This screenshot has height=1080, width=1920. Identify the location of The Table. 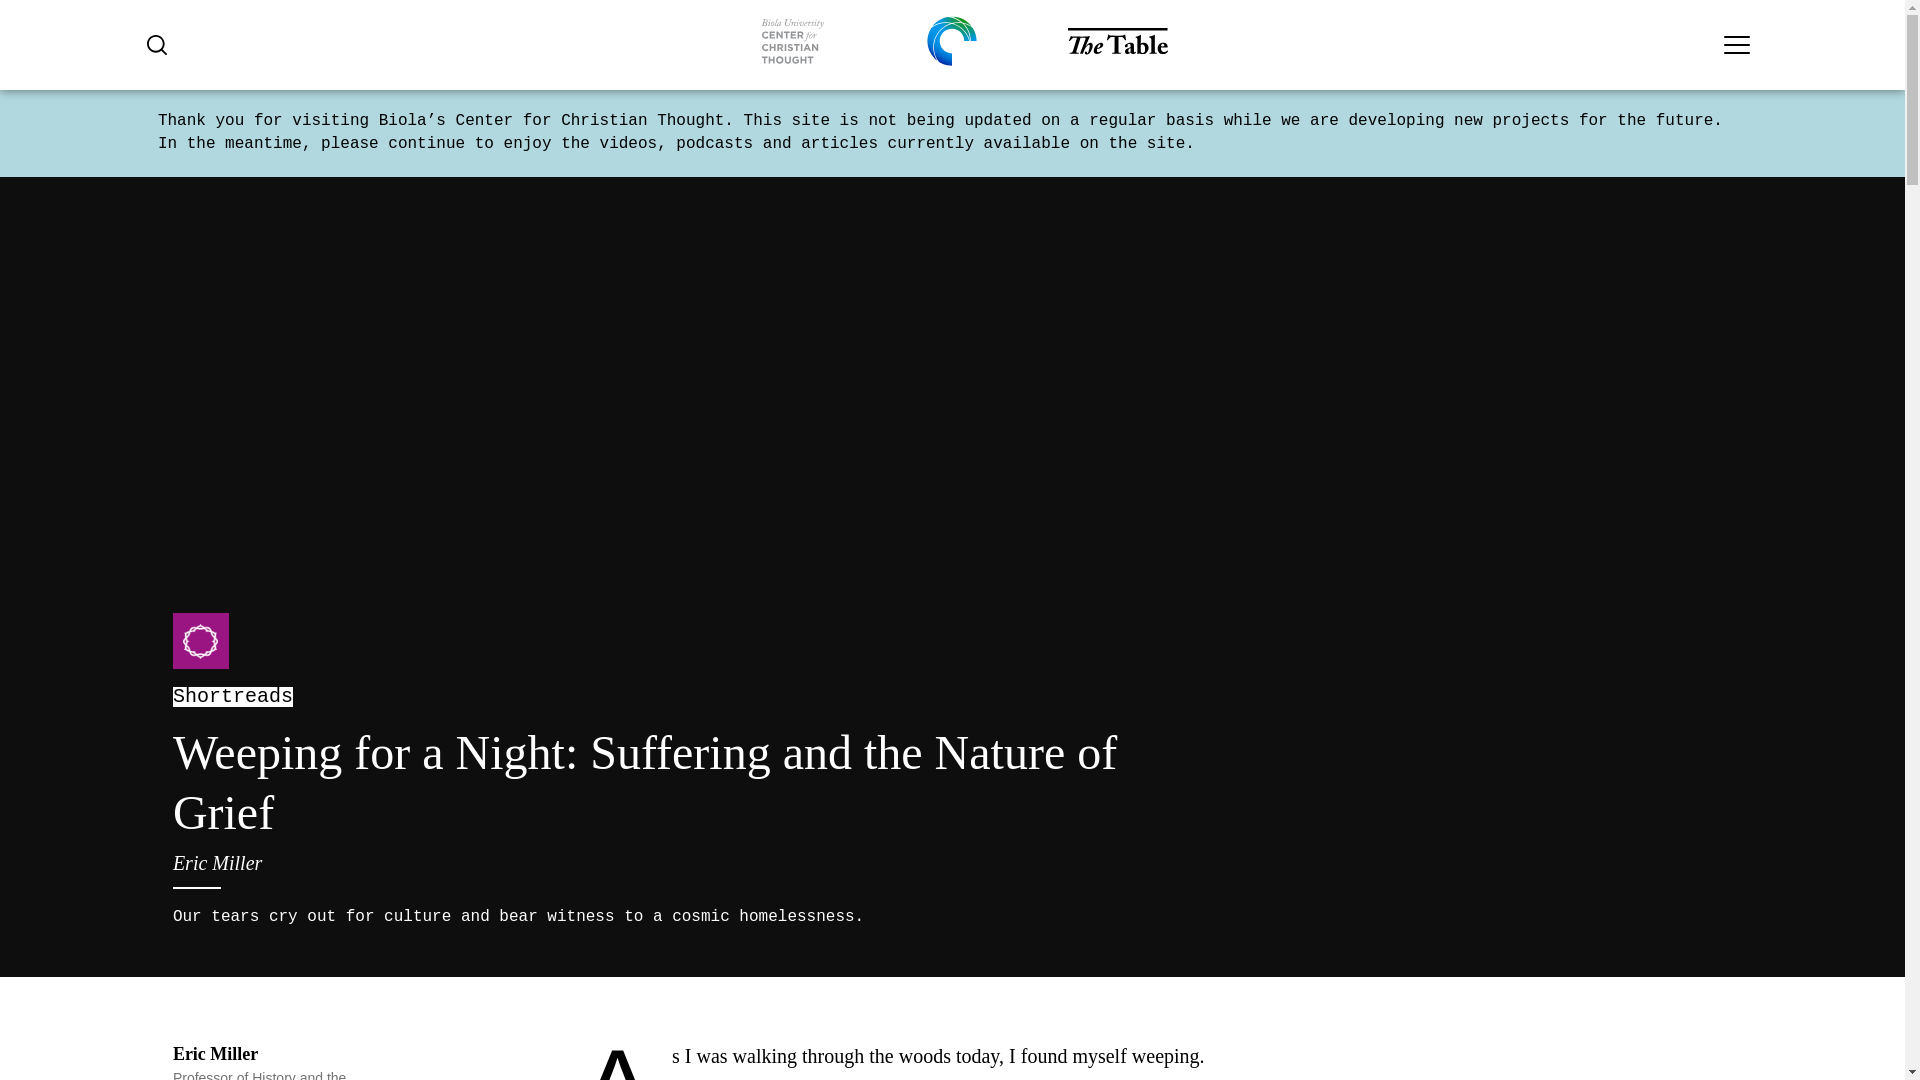
(1117, 44).